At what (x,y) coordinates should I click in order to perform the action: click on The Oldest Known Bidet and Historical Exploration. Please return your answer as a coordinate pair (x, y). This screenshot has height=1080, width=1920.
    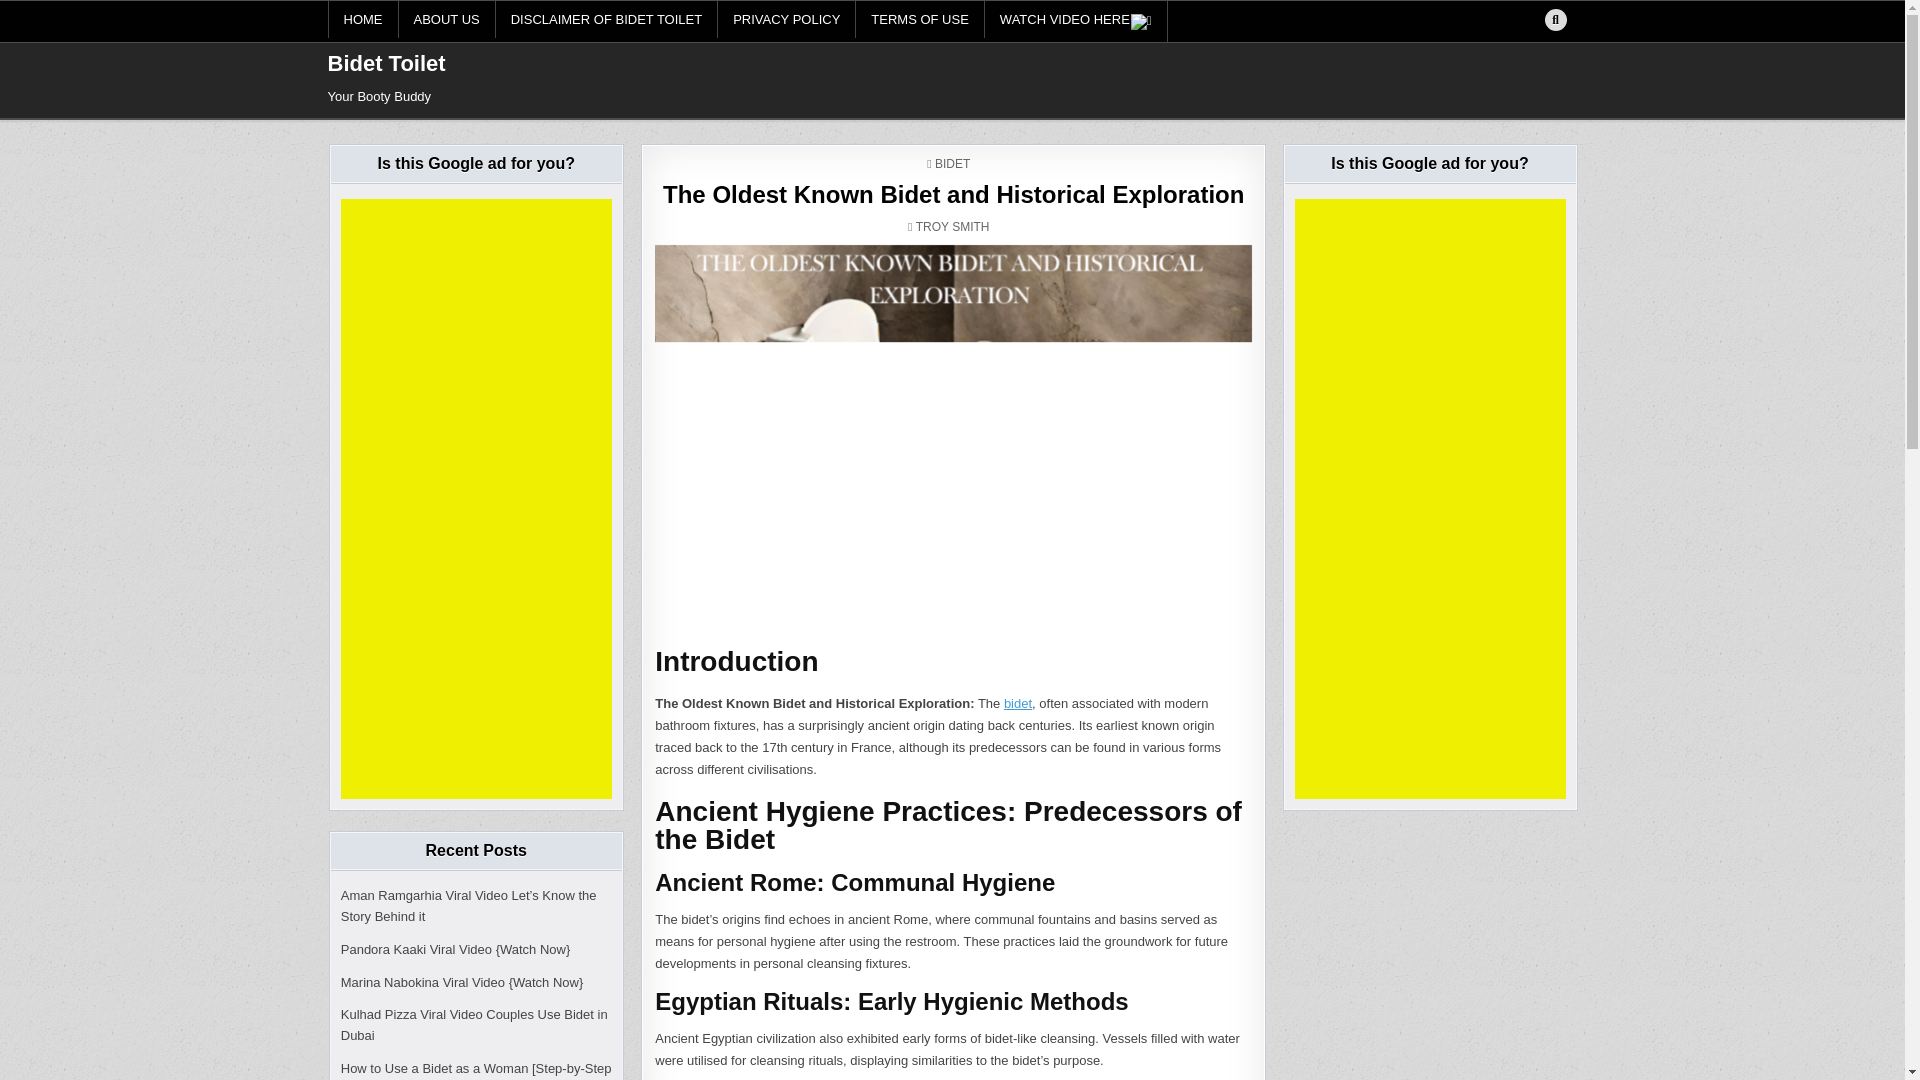
    Looking at the image, I should click on (953, 194).